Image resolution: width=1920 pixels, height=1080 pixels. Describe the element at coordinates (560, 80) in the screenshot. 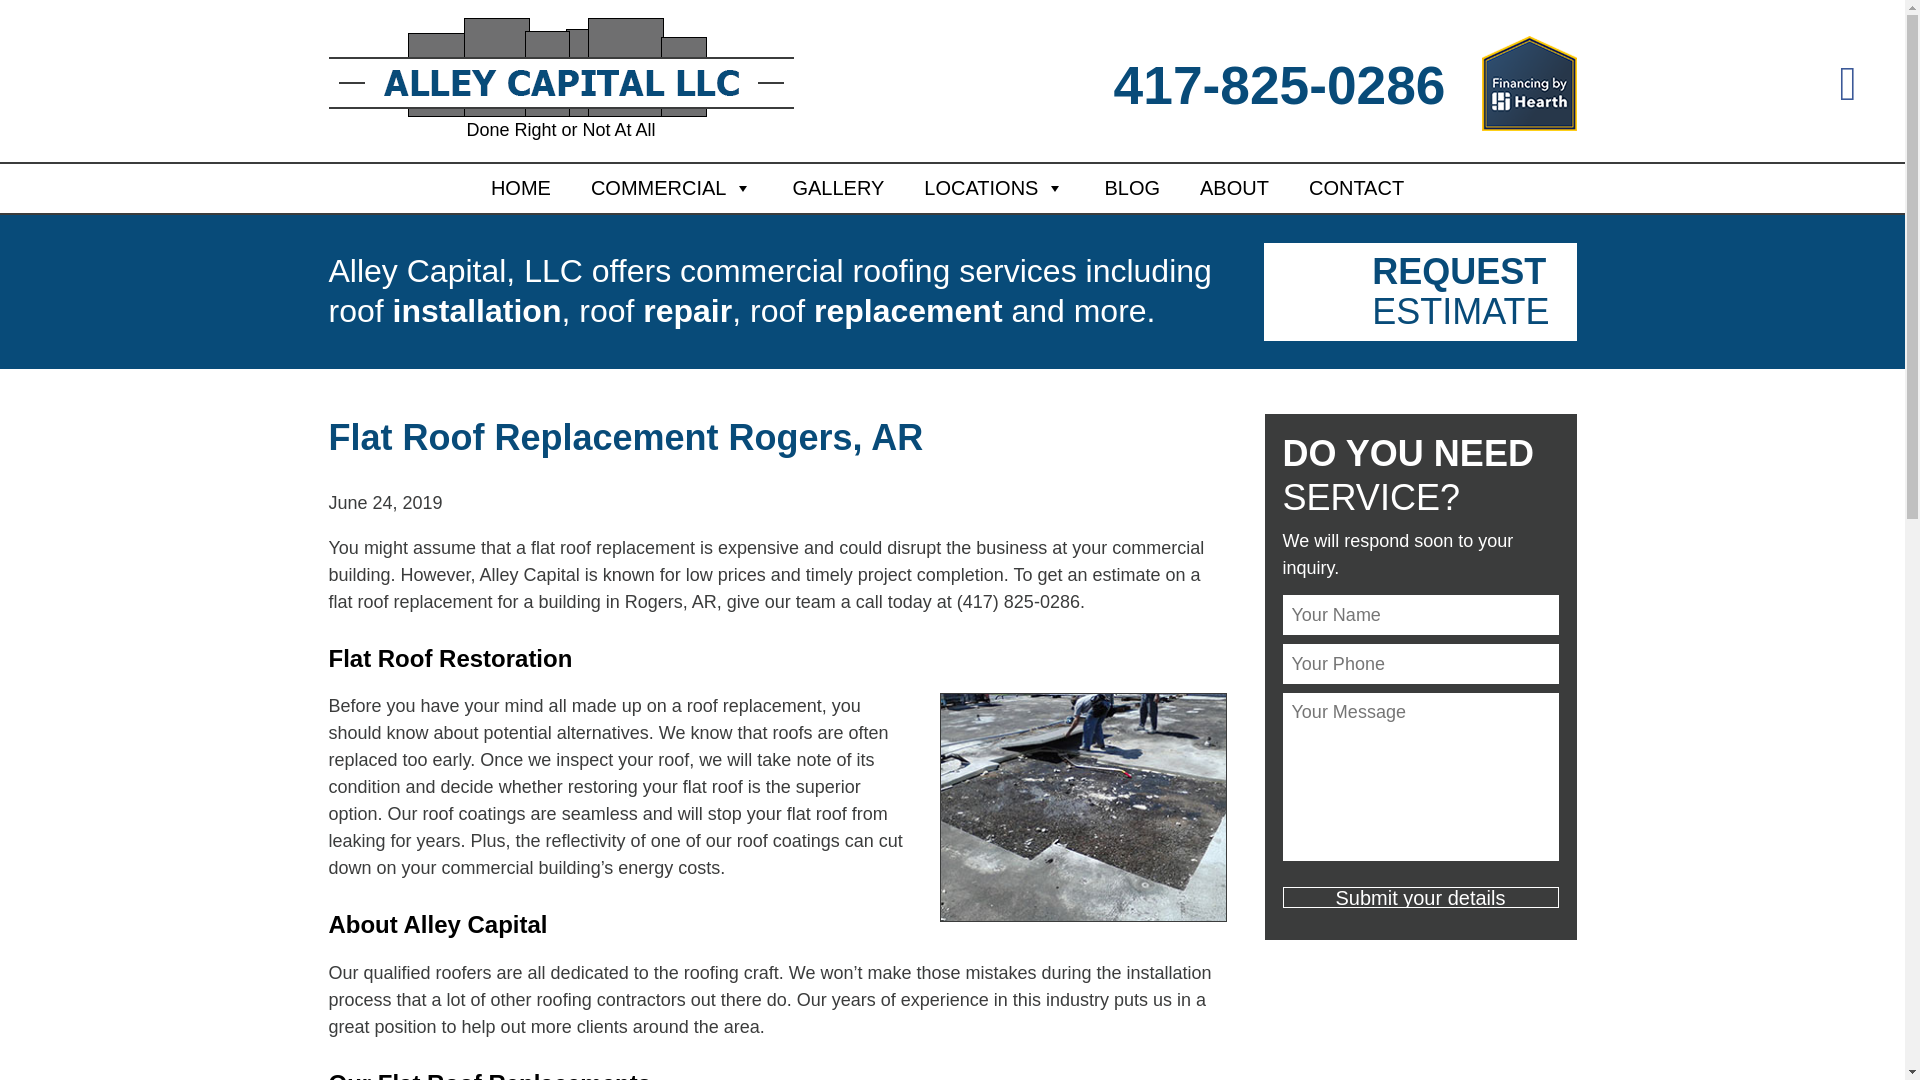

I see `Alley Capital LLC` at that location.